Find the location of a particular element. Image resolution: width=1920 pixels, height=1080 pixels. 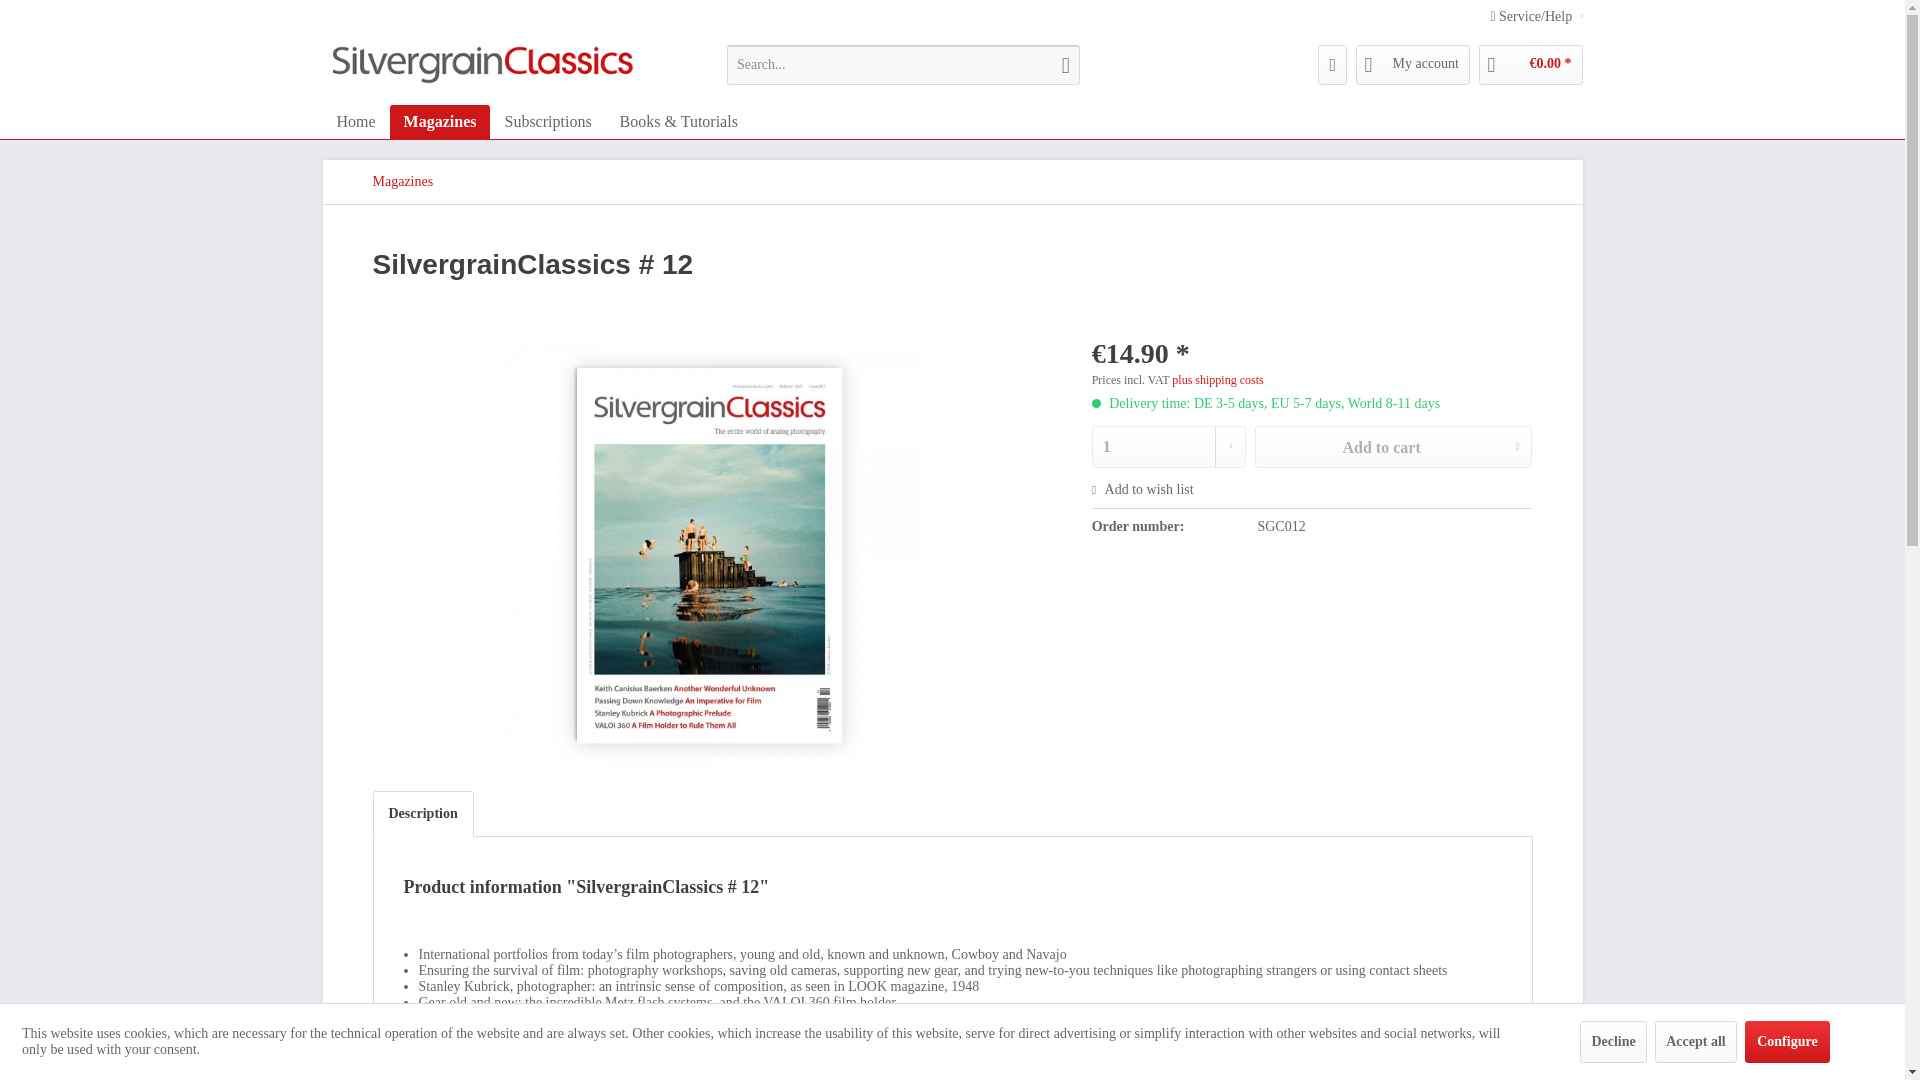

Add to wish list is located at coordinates (1143, 489).